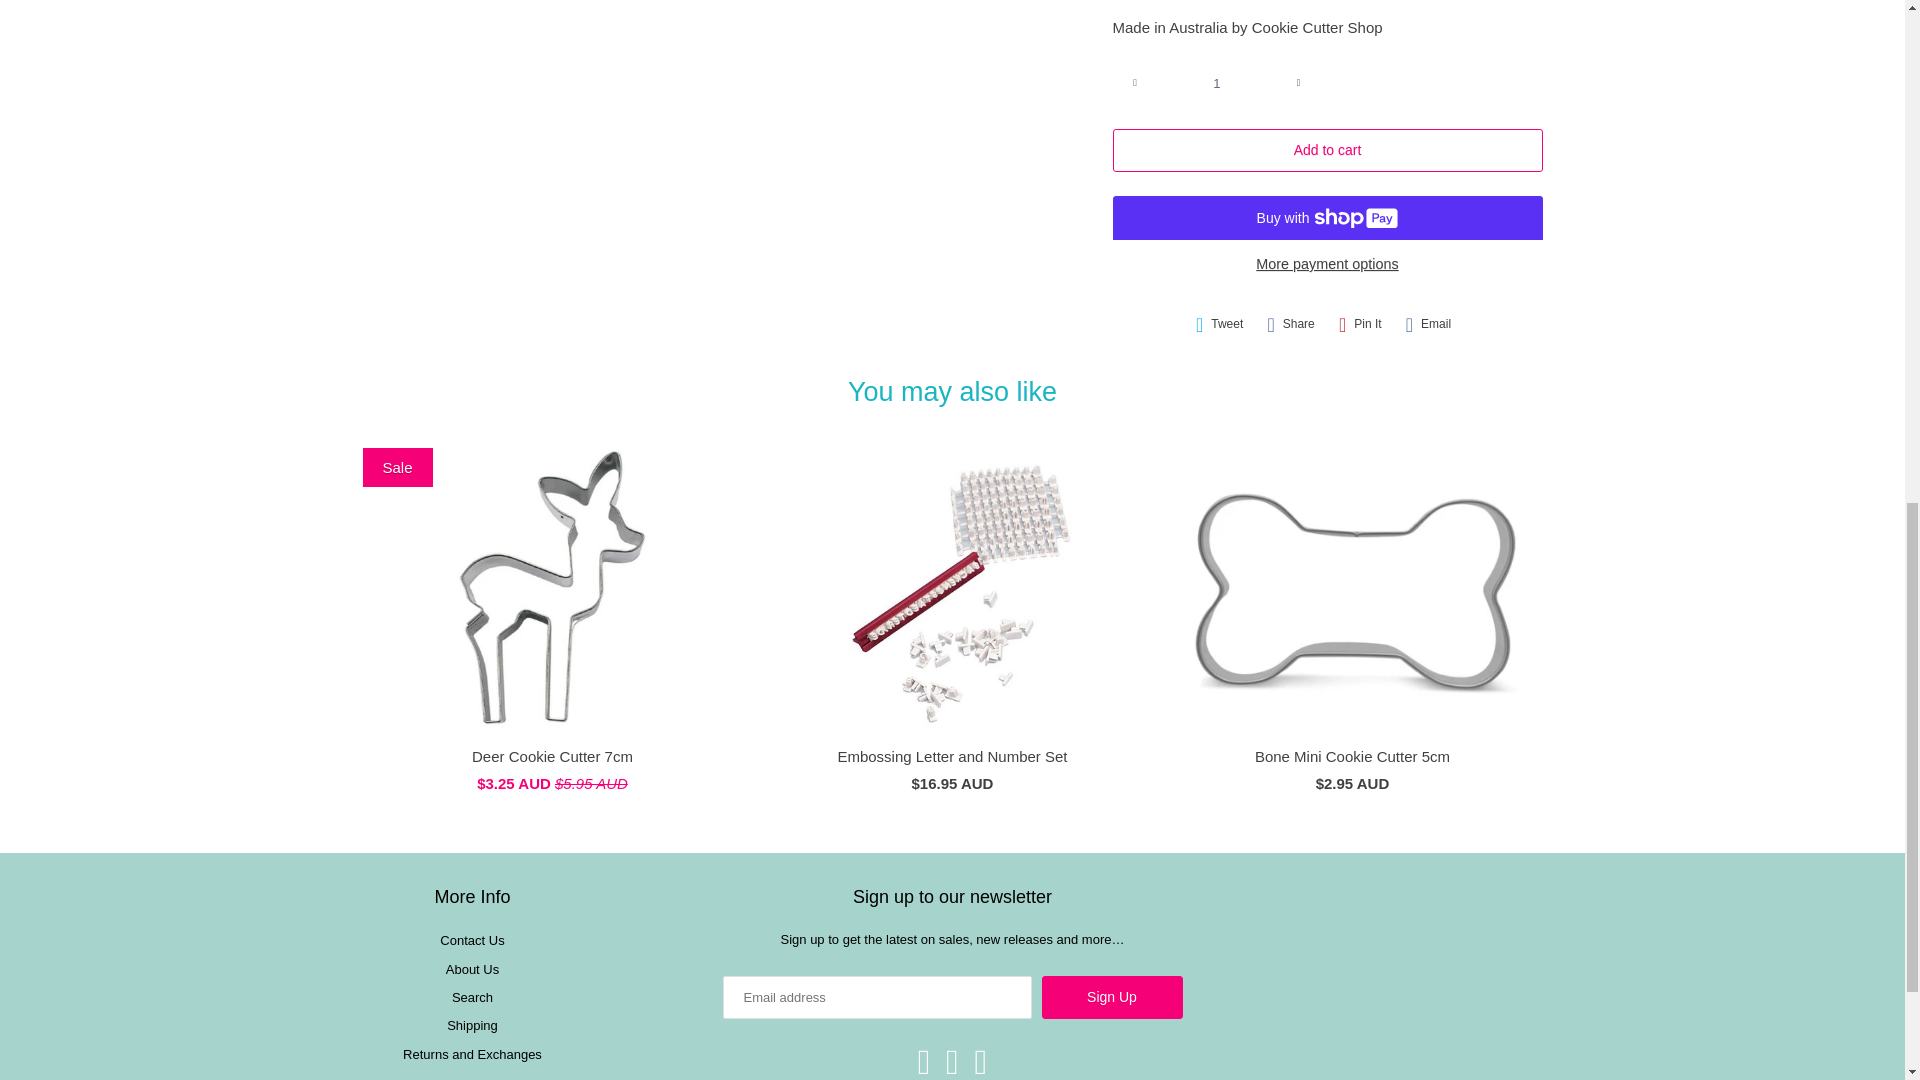 The image size is (1920, 1080). Describe the element at coordinates (1220, 324) in the screenshot. I see `Share this on Twitter` at that location.